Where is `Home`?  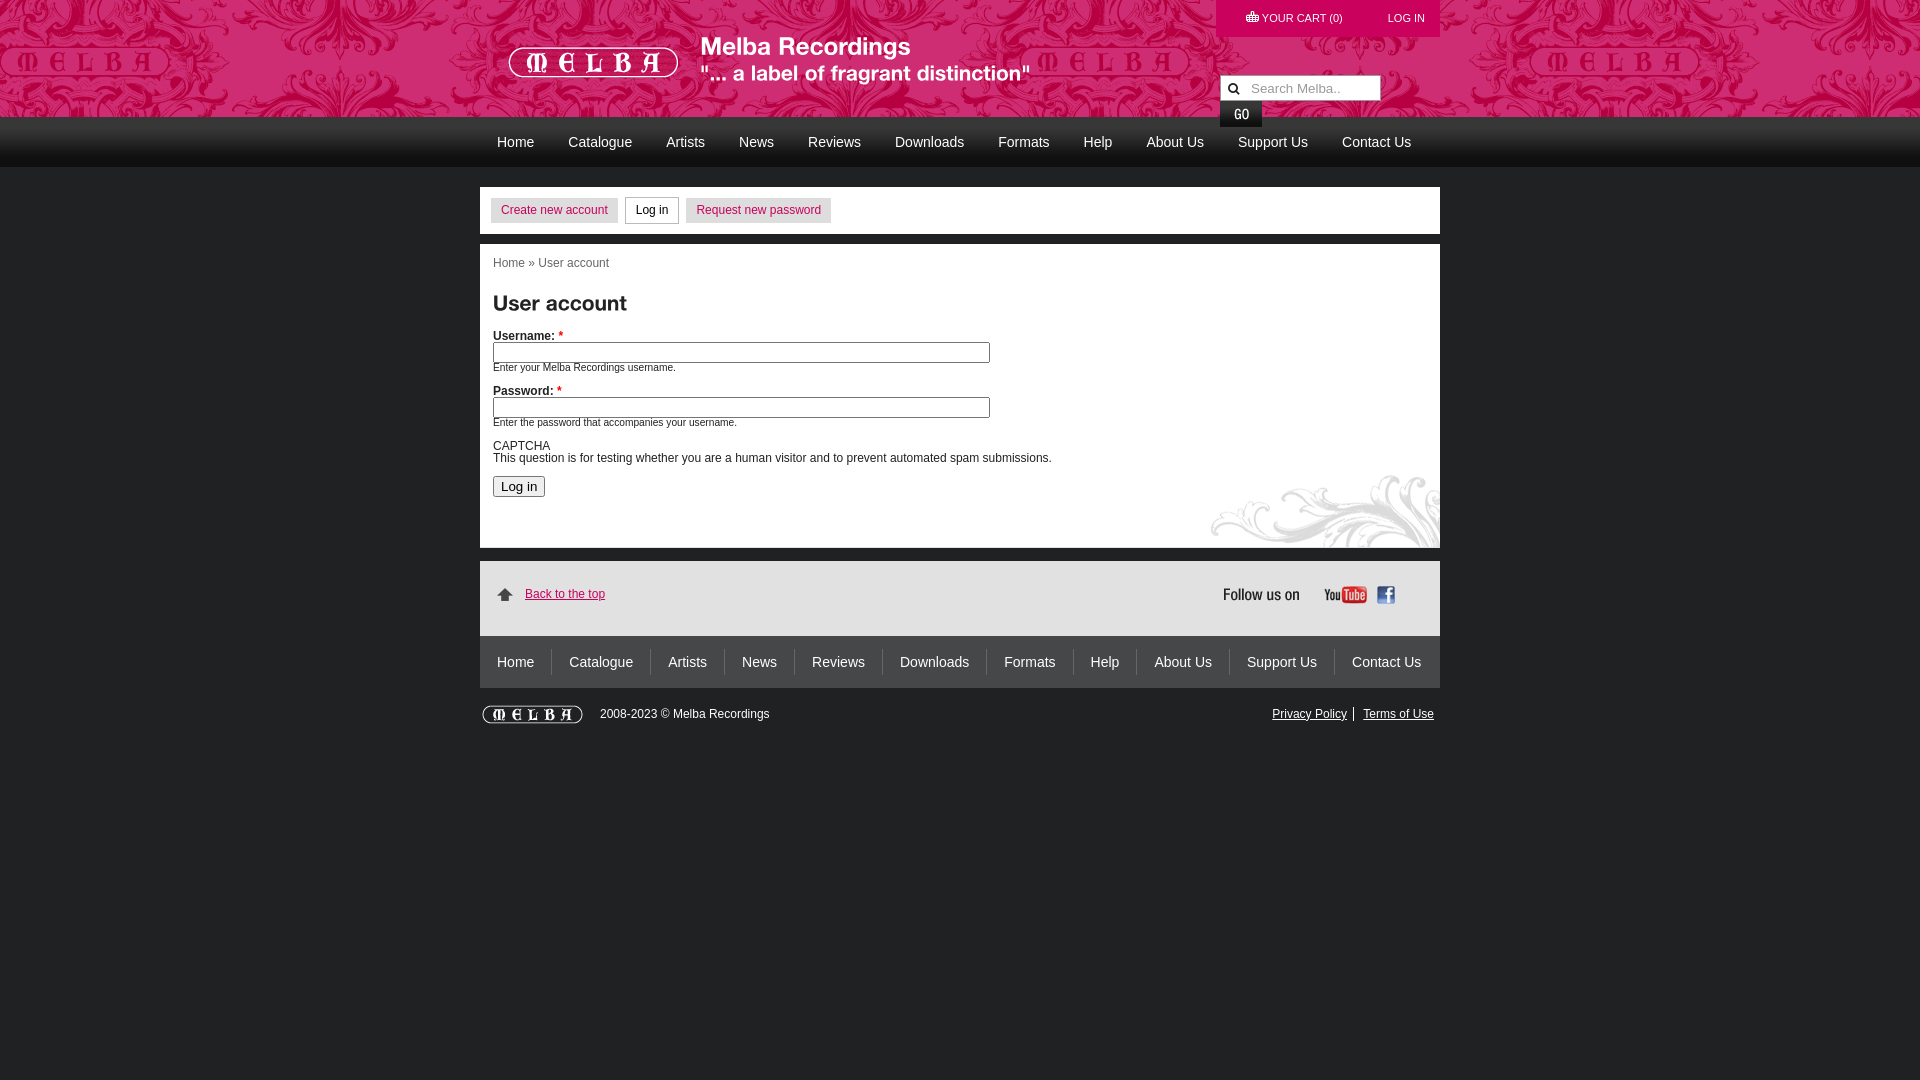 Home is located at coordinates (516, 142).